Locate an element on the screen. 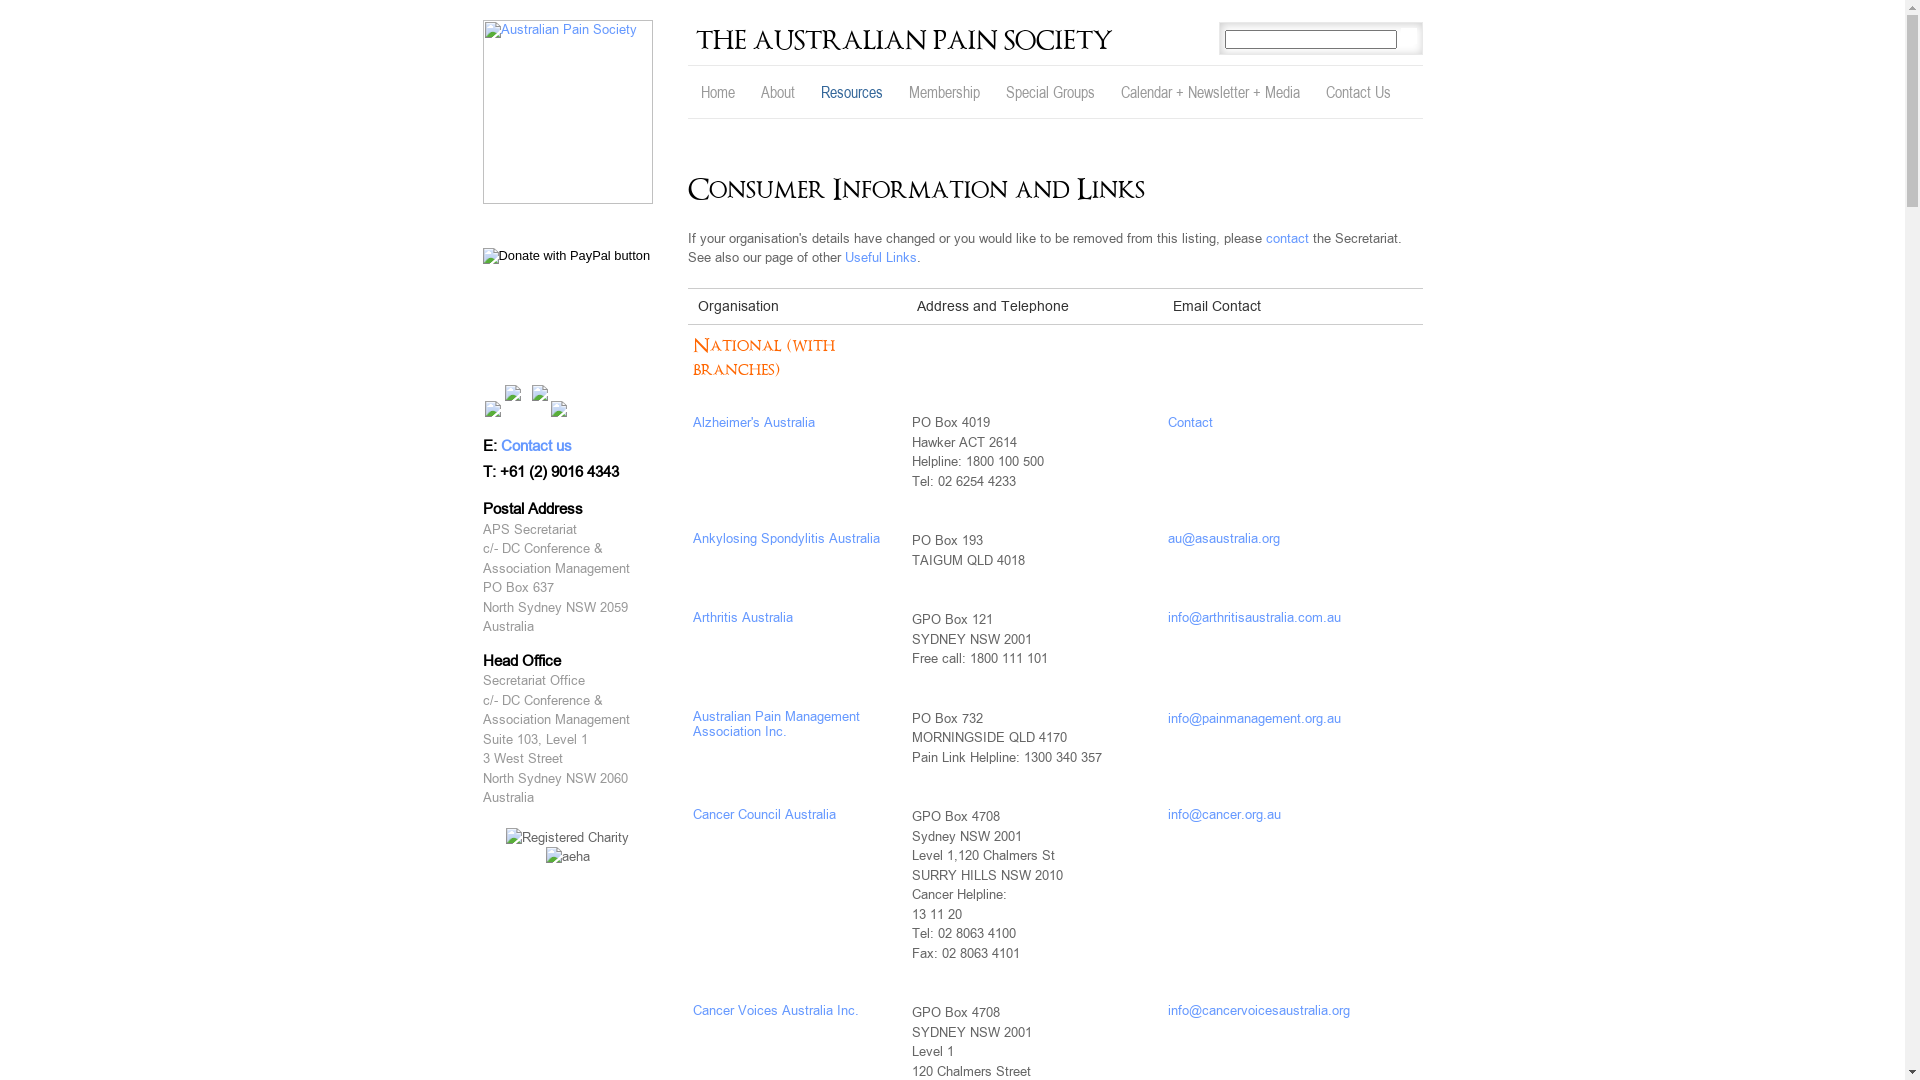 This screenshot has width=1920, height=1080. Membership is located at coordinates (944, 92).